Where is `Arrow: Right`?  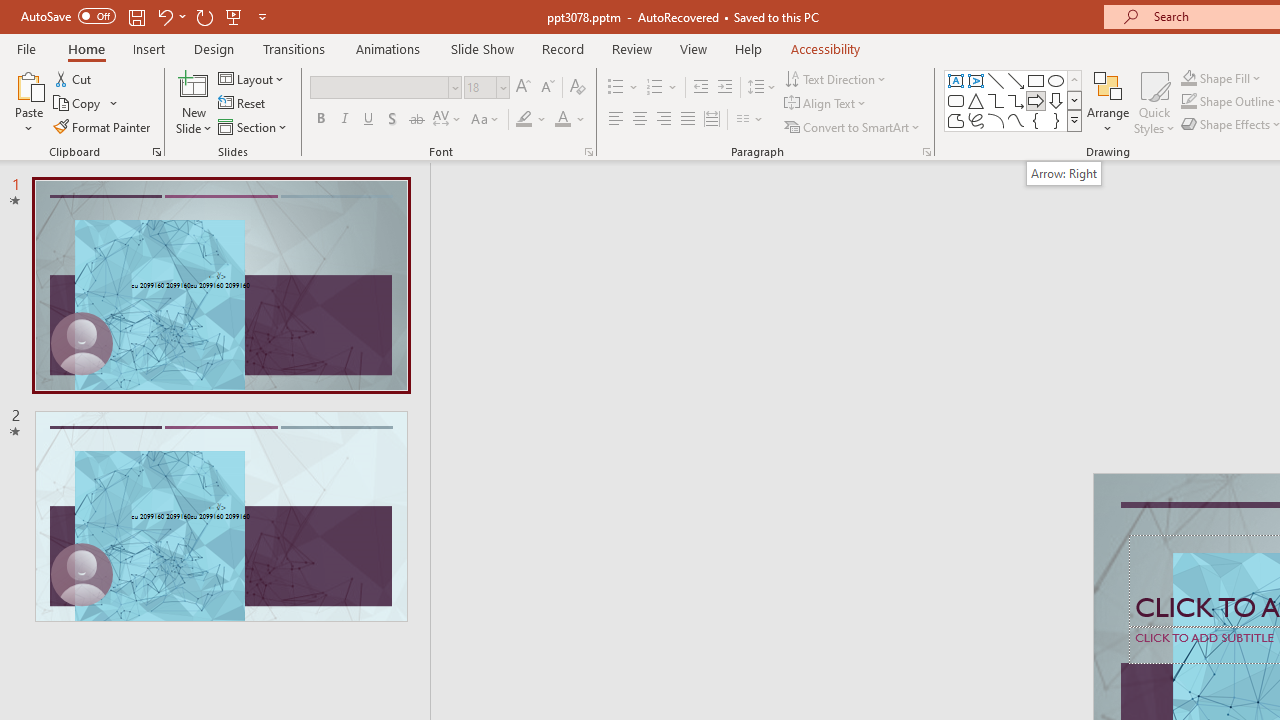
Arrow: Right is located at coordinates (1036, 100).